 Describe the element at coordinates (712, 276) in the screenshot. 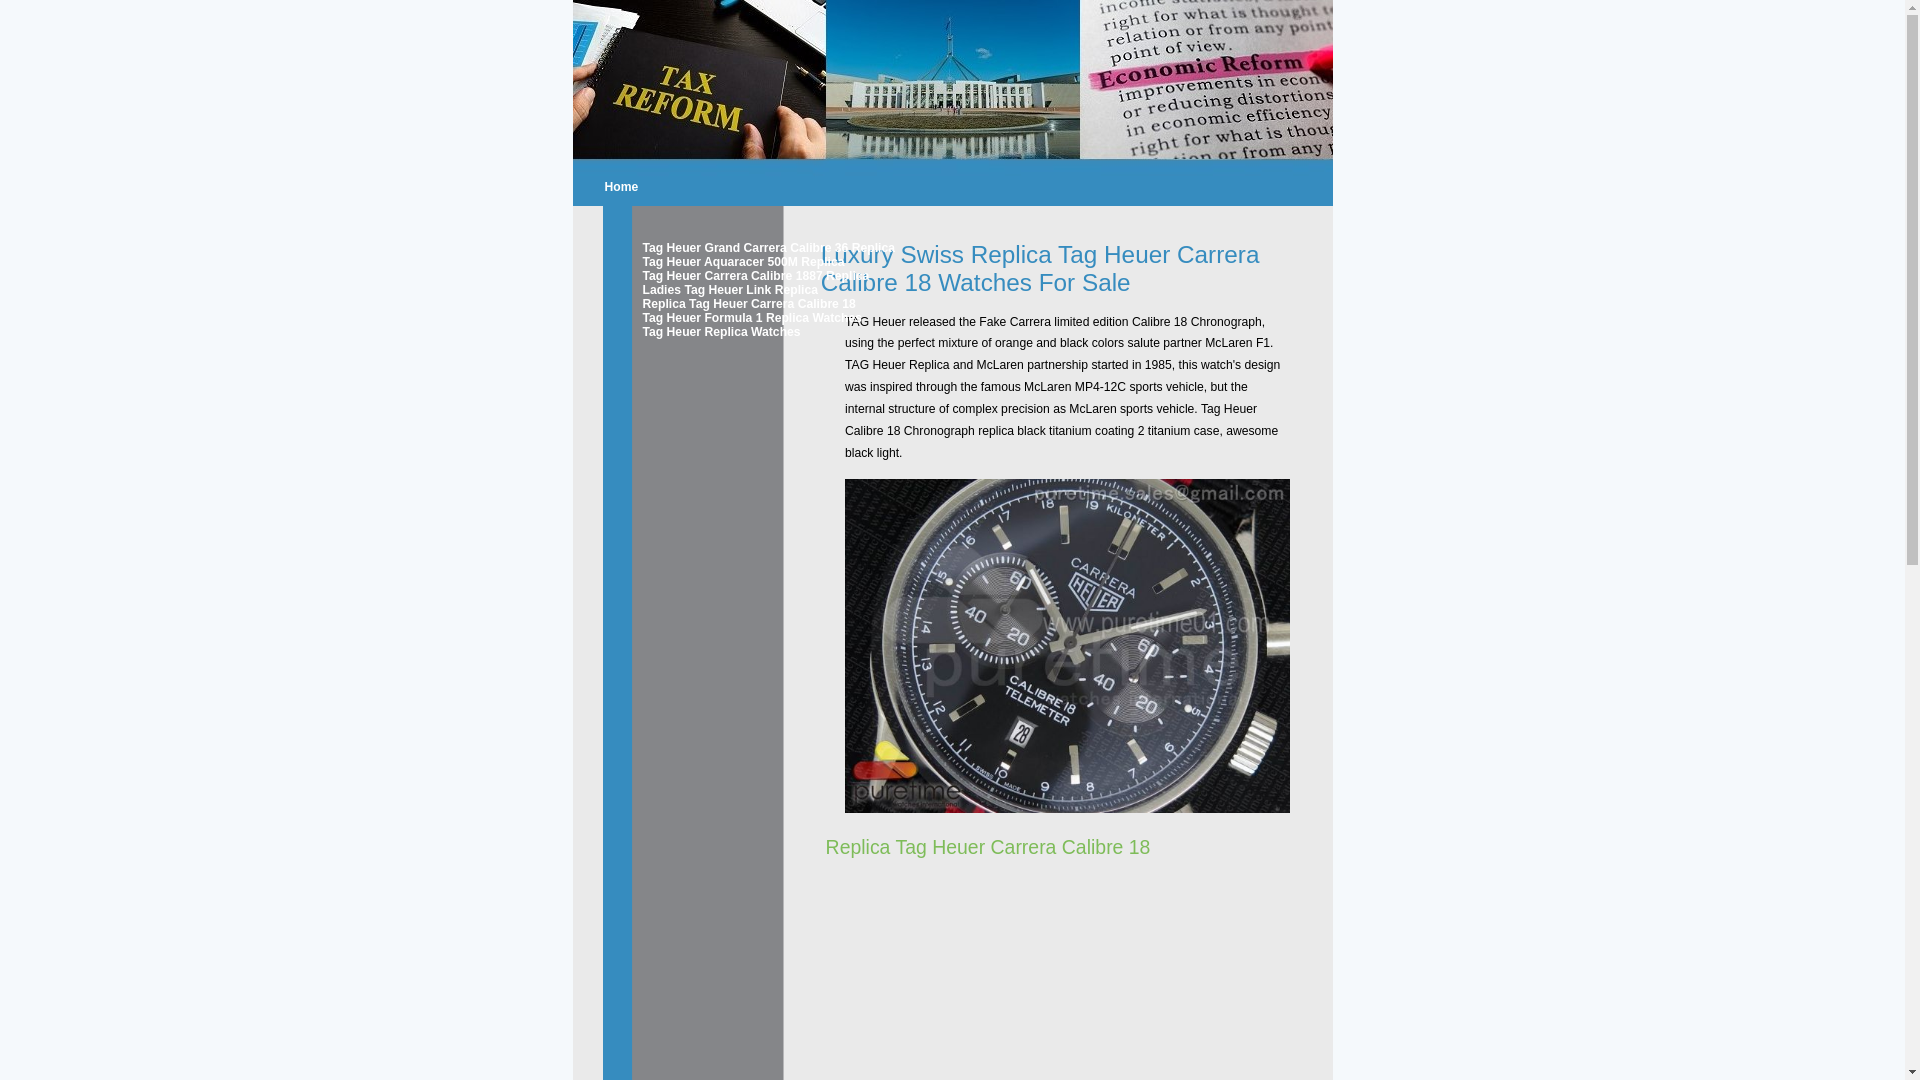

I see `Tag Heuer Carrera Calibre 1887 Replica` at that location.